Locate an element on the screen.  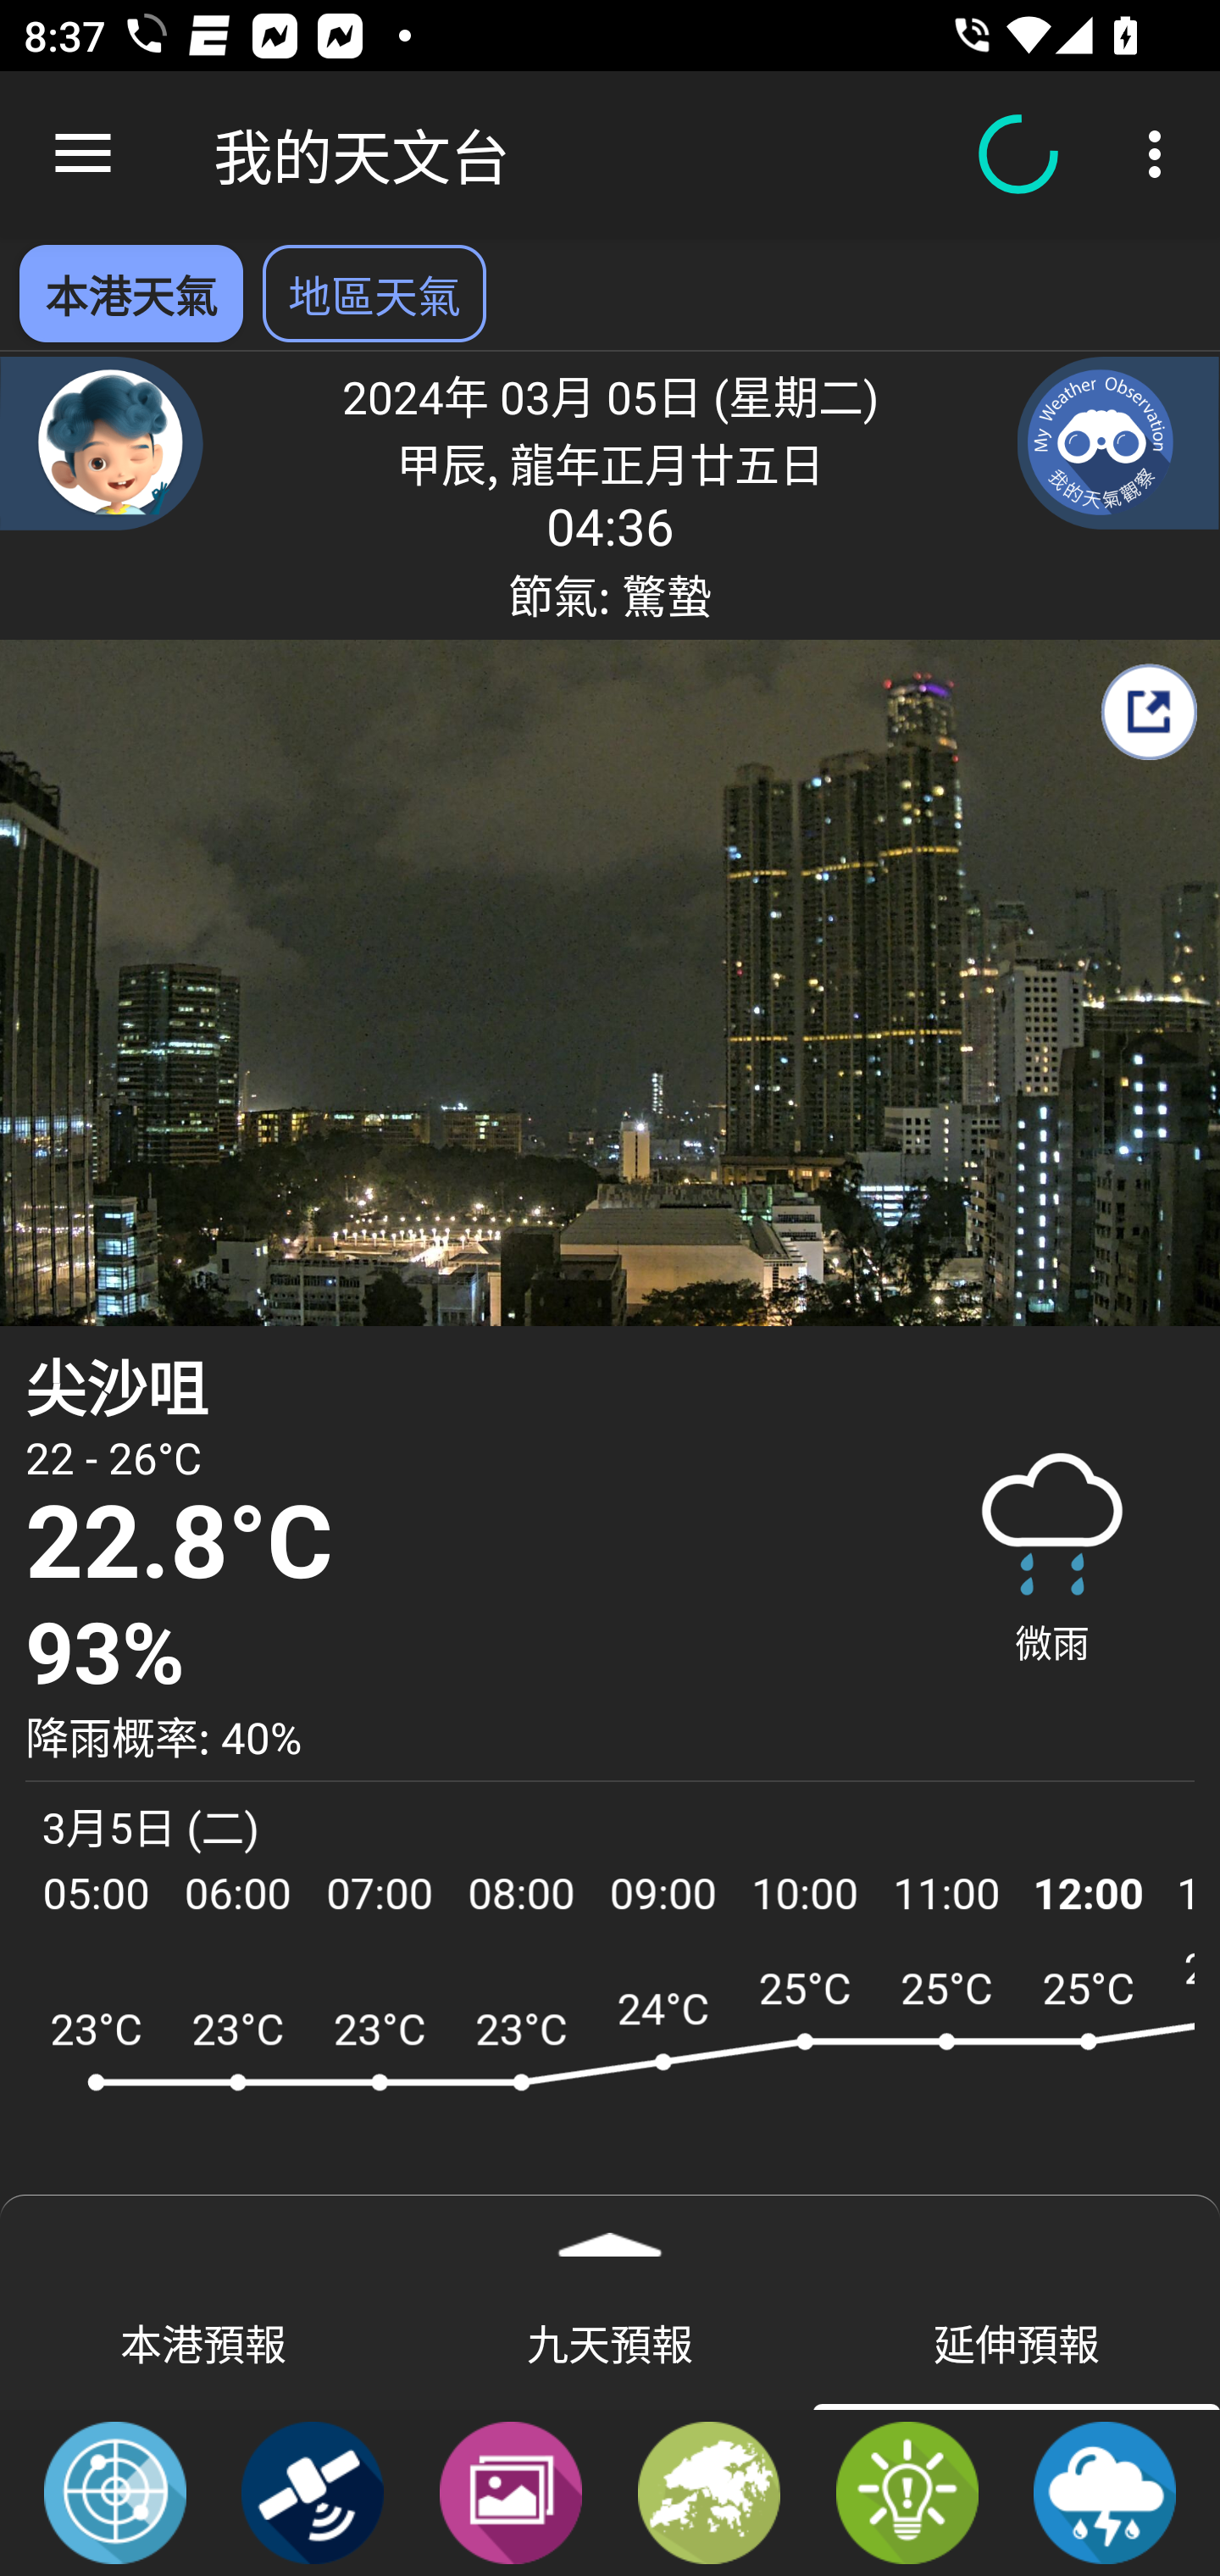
本港預報 is located at coordinates (203, 2341).